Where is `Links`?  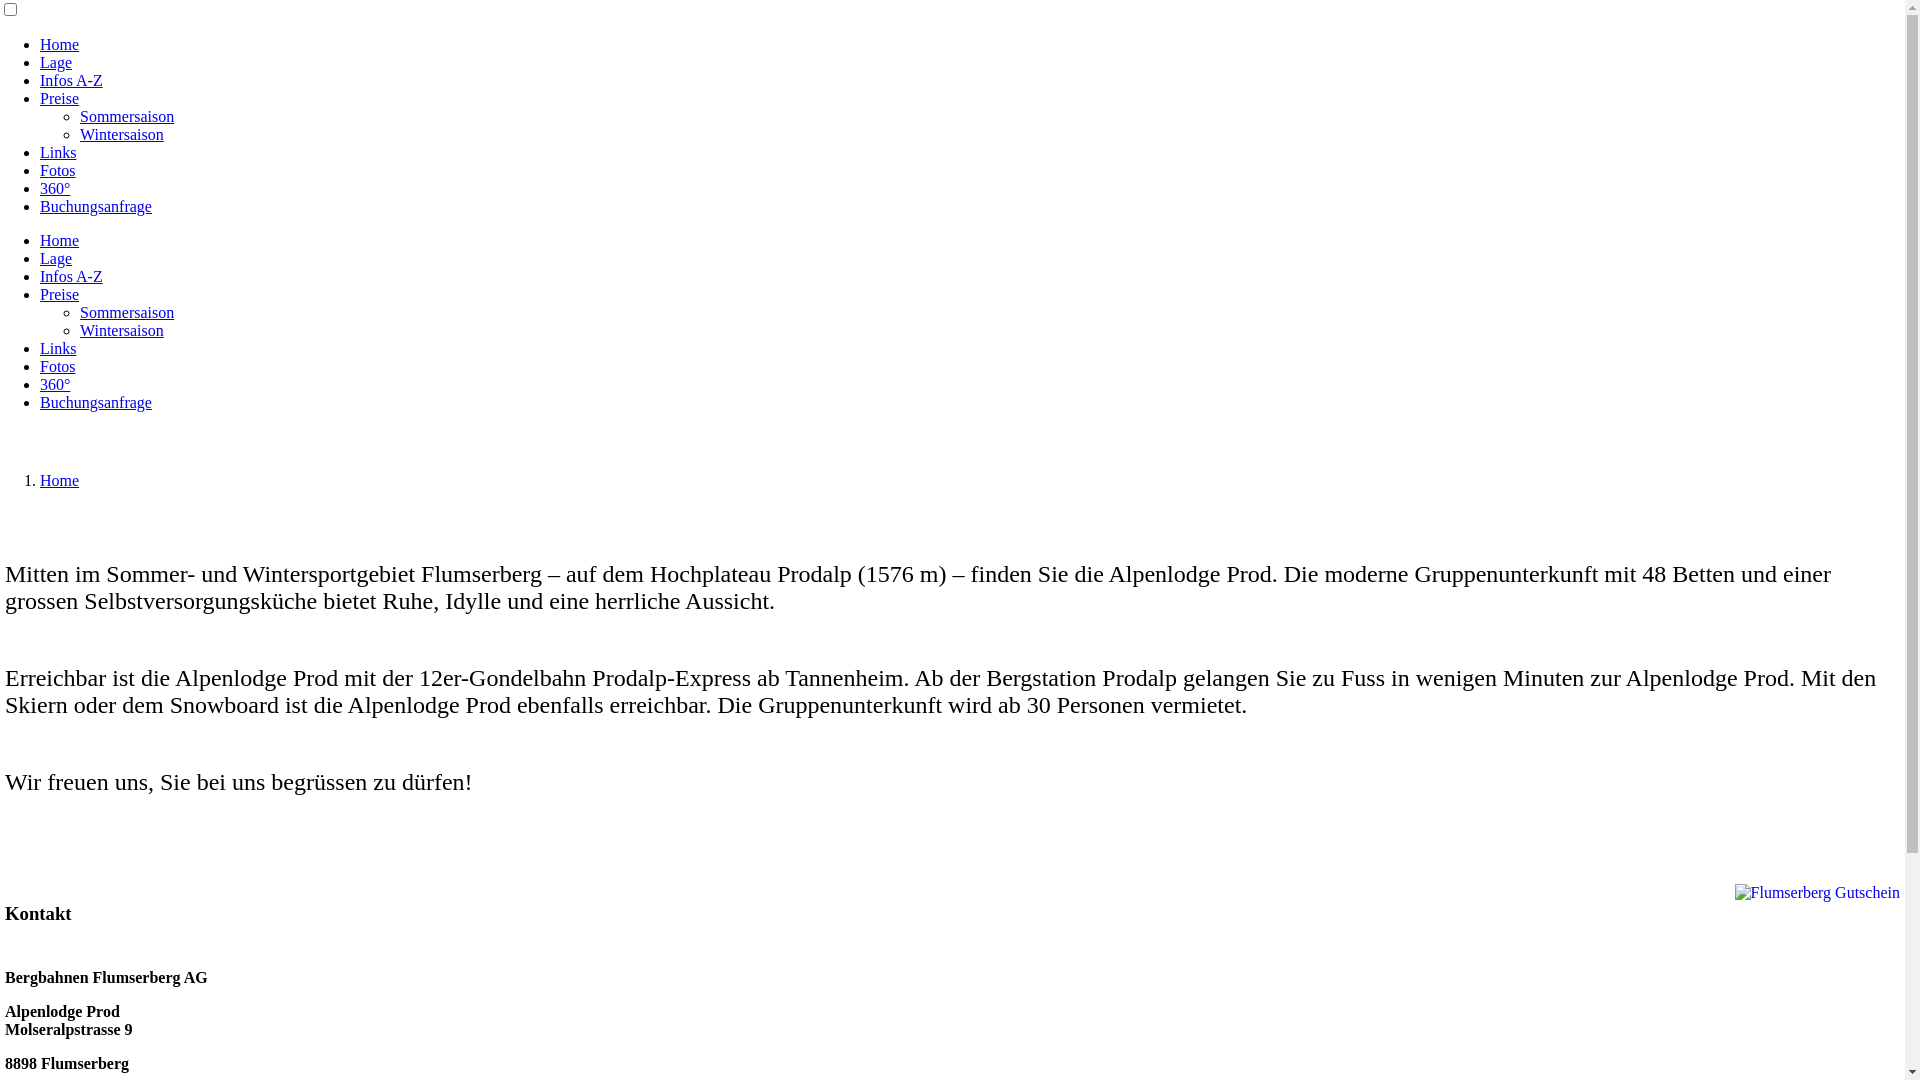 Links is located at coordinates (58, 348).